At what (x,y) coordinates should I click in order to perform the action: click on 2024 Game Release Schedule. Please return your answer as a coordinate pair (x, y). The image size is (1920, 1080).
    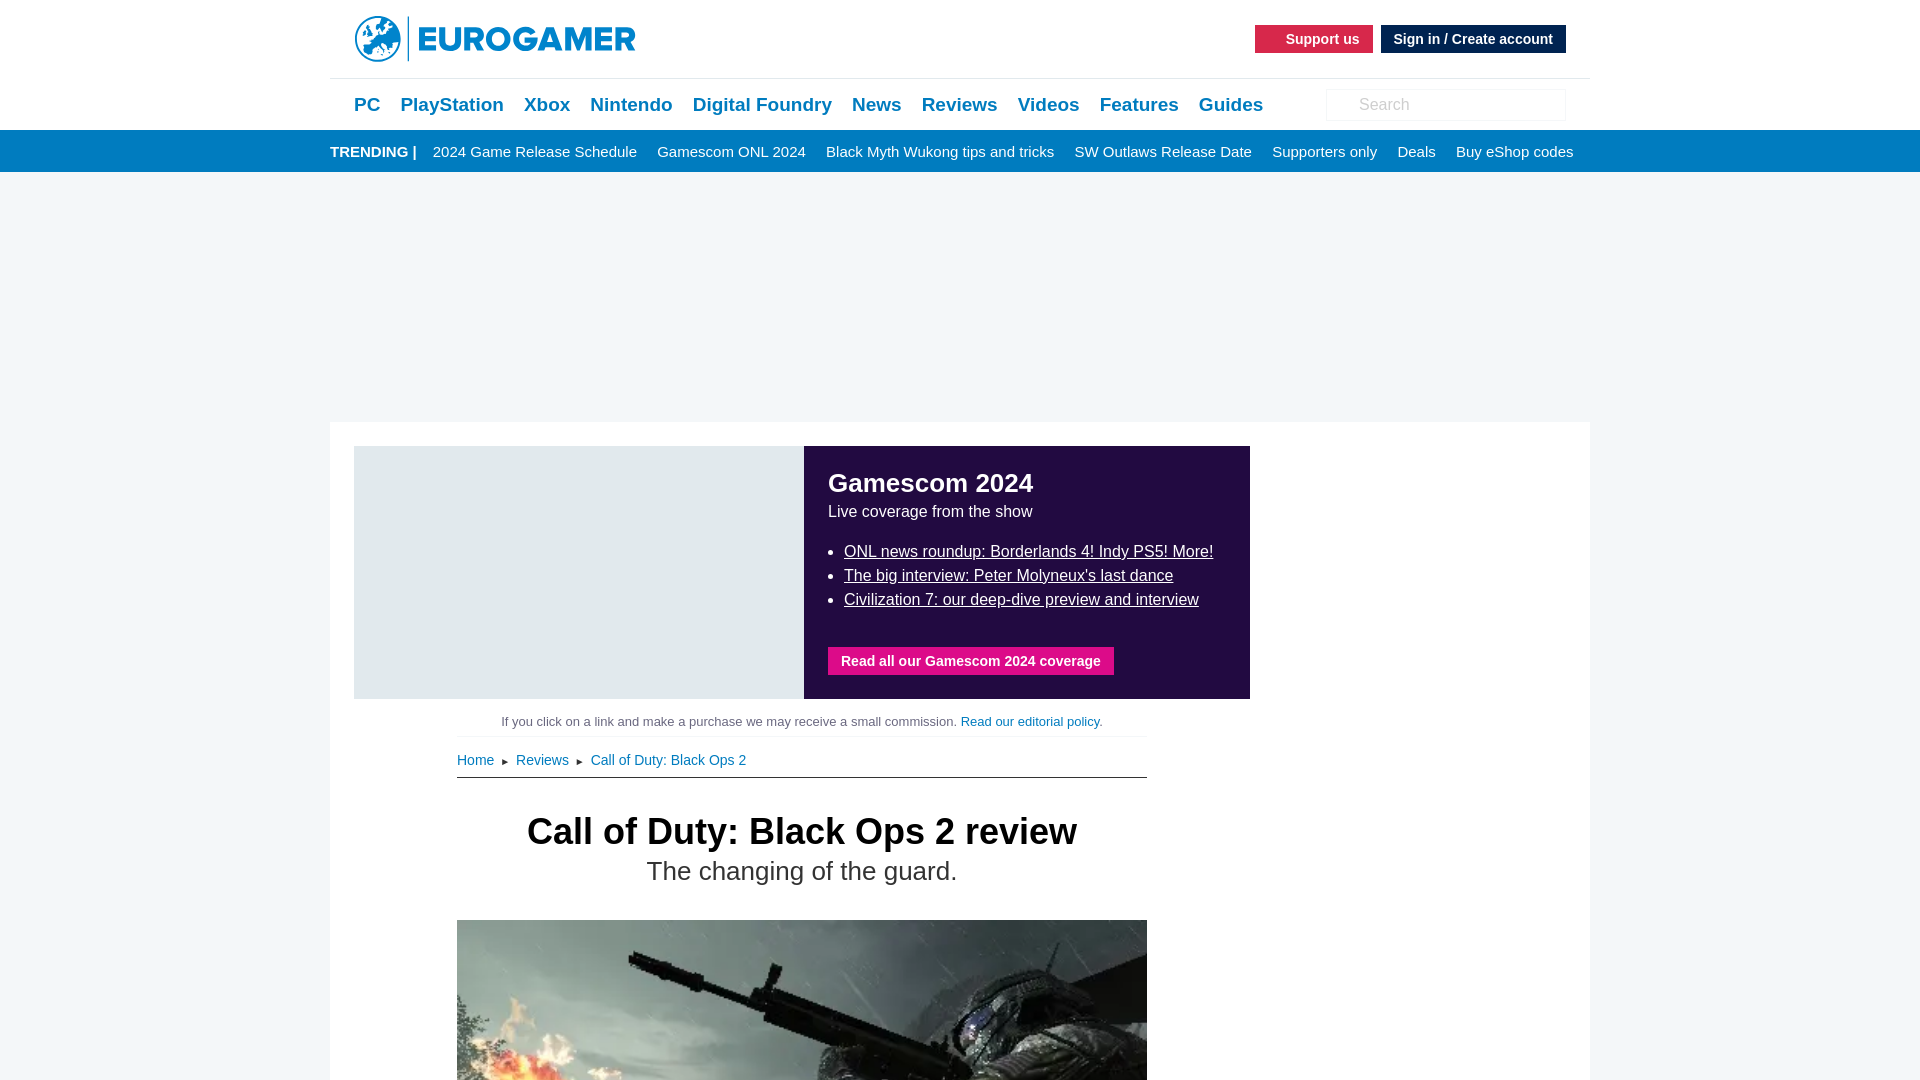
    Looking at the image, I should click on (535, 152).